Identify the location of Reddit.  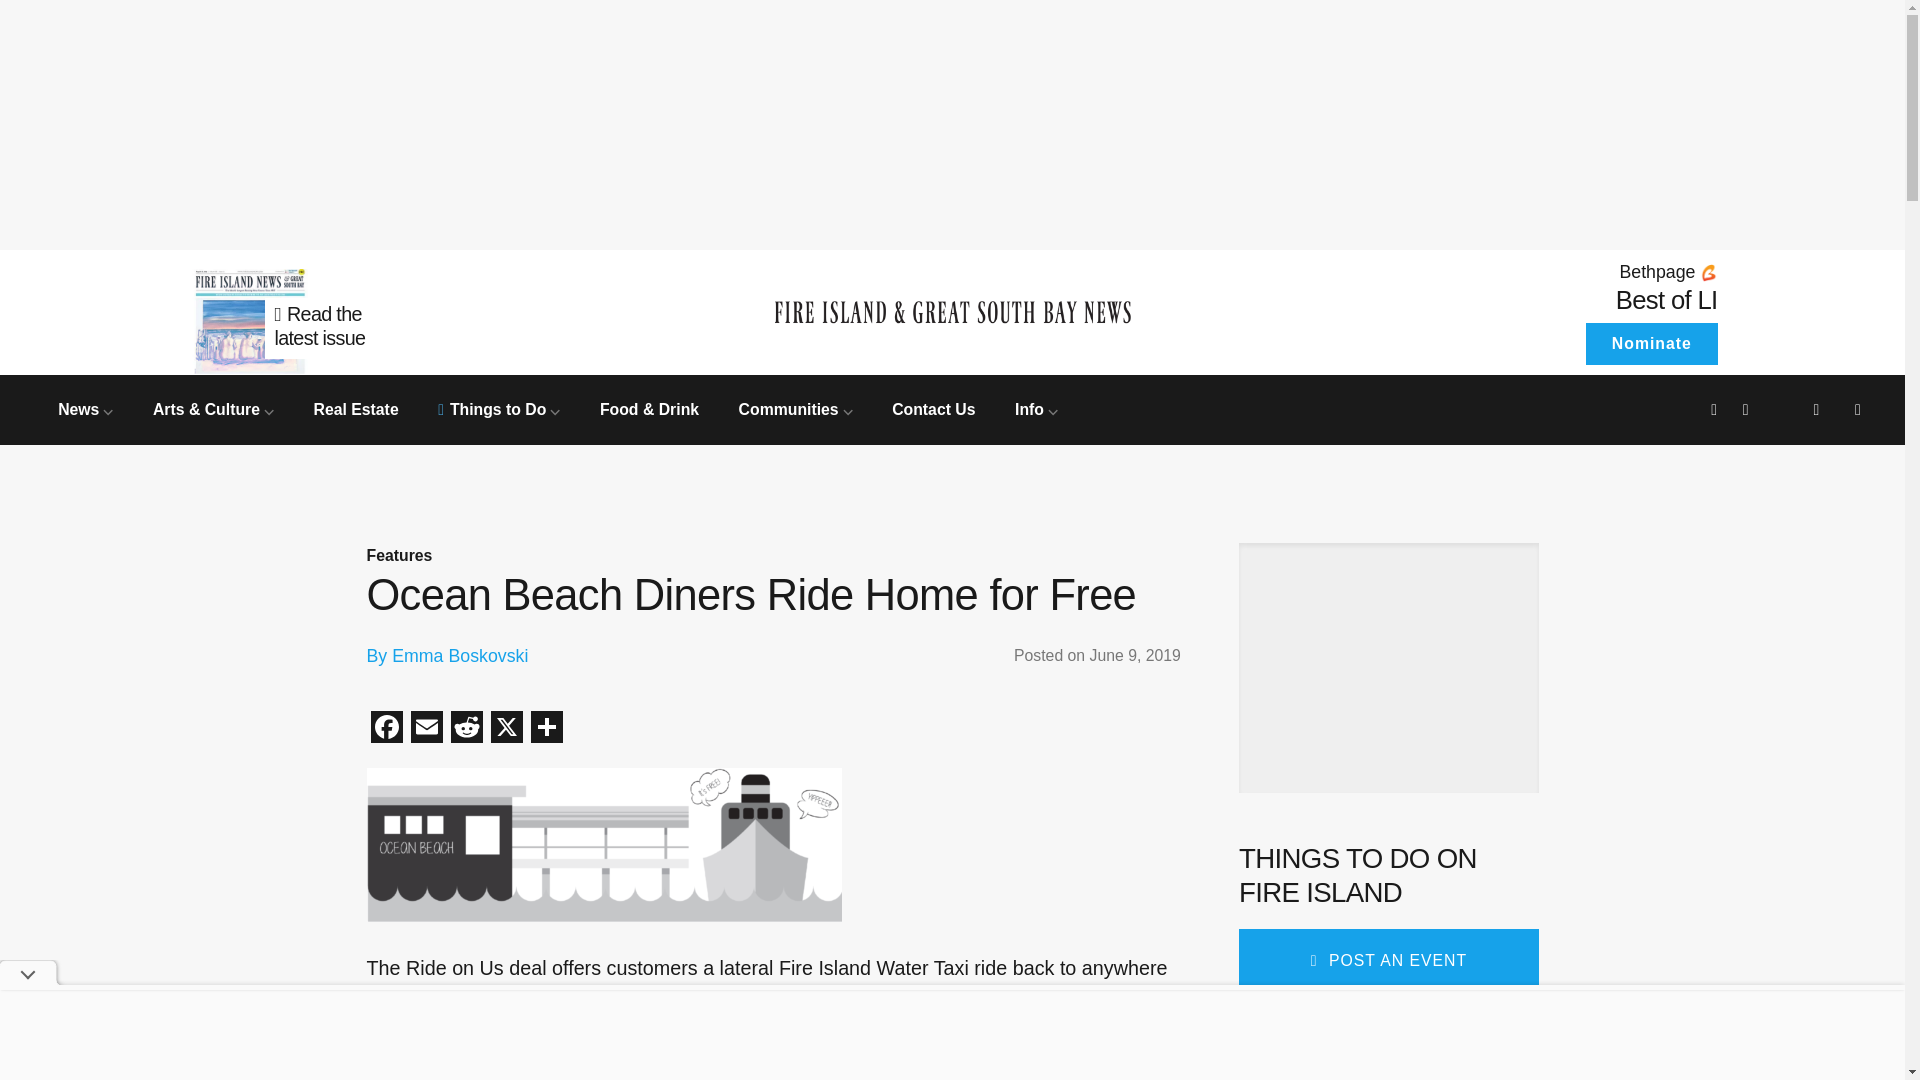
(934, 408).